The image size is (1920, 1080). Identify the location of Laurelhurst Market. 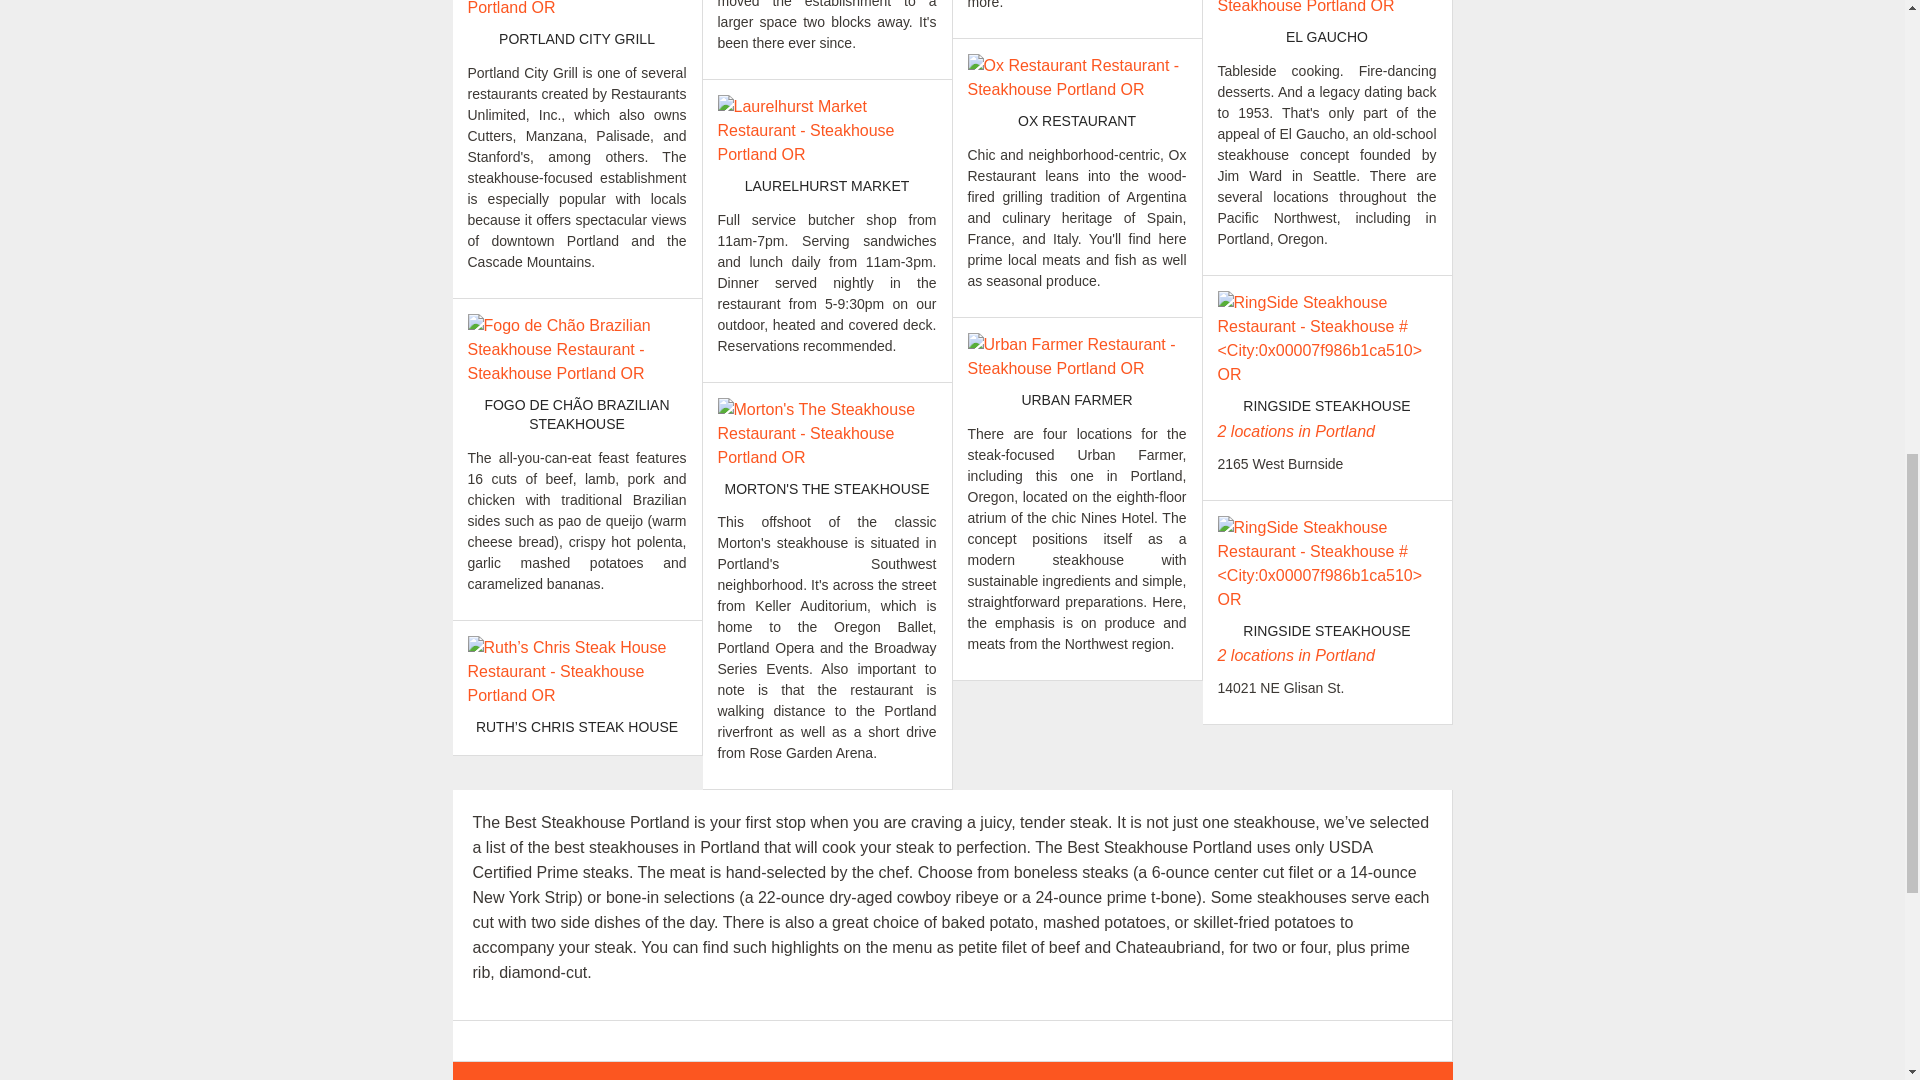
(827, 131).